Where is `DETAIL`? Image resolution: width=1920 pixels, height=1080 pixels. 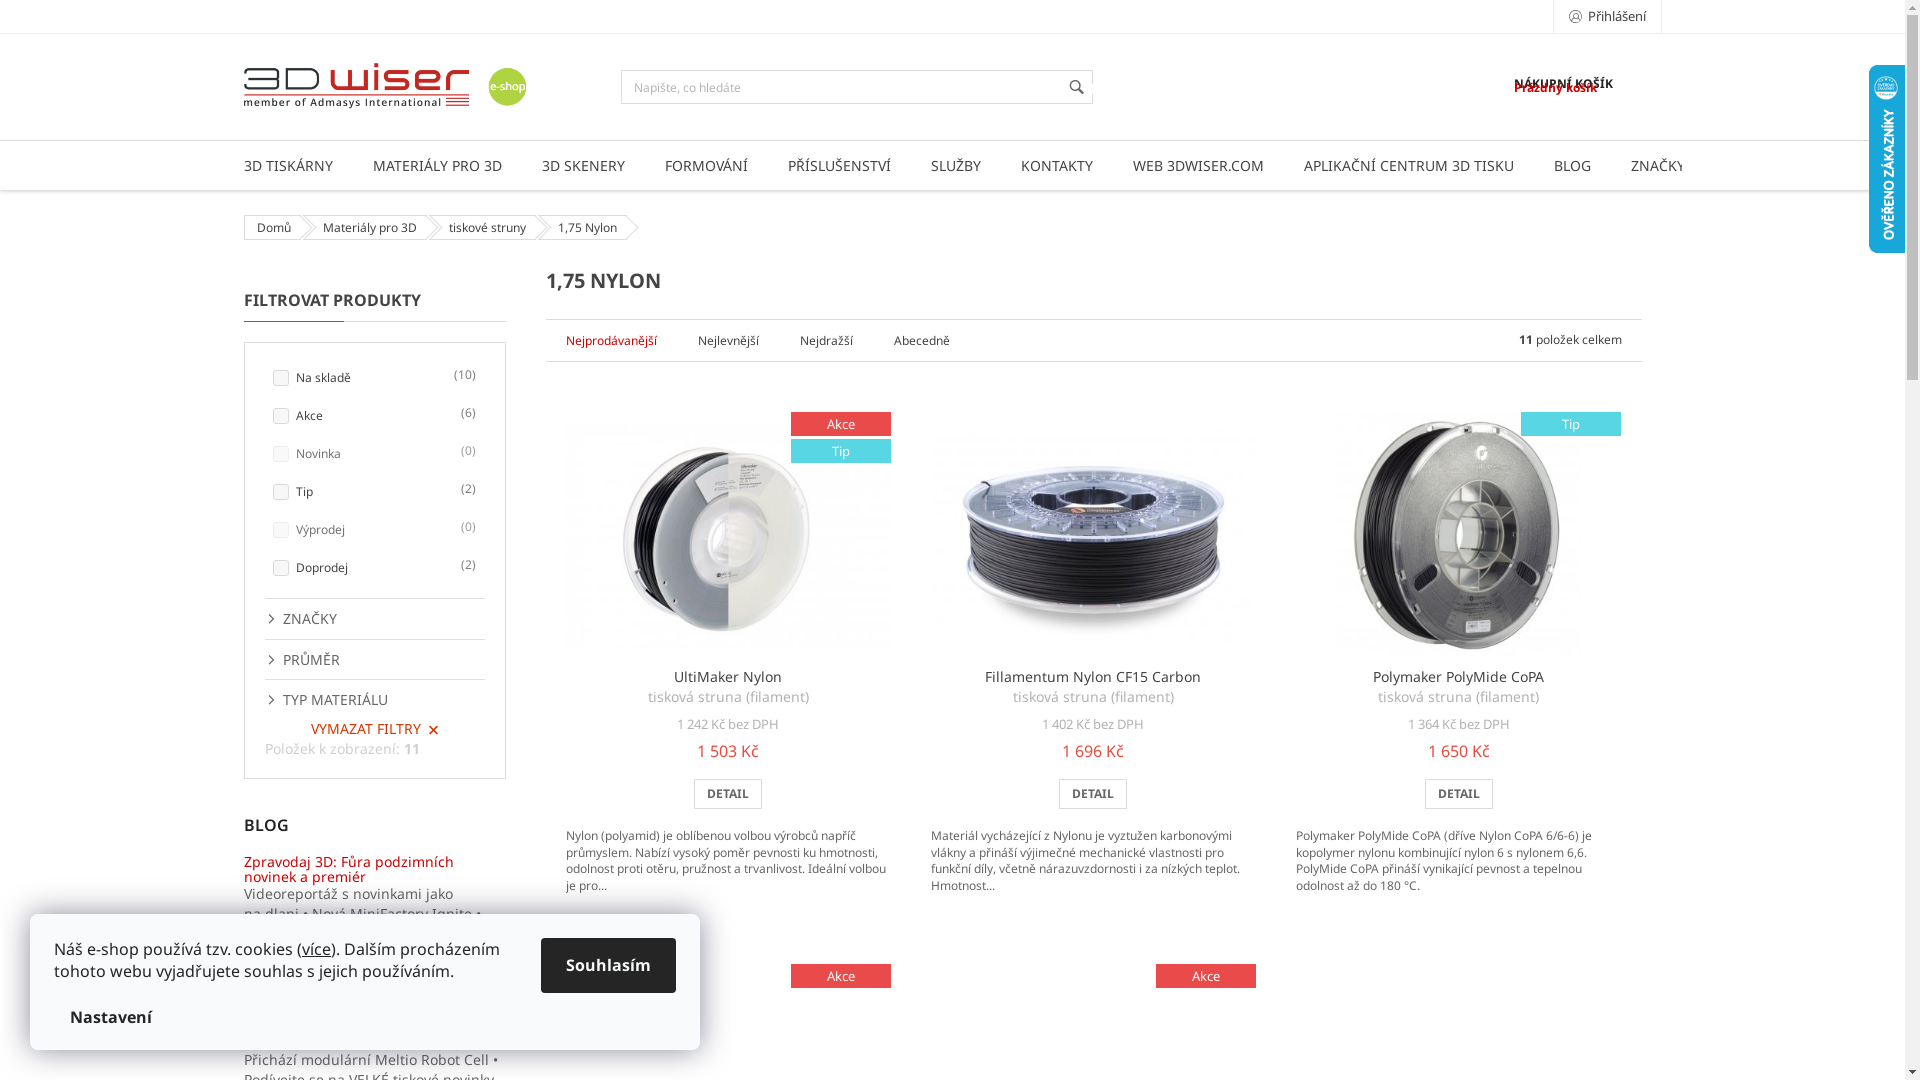
DETAIL is located at coordinates (1459, 794).